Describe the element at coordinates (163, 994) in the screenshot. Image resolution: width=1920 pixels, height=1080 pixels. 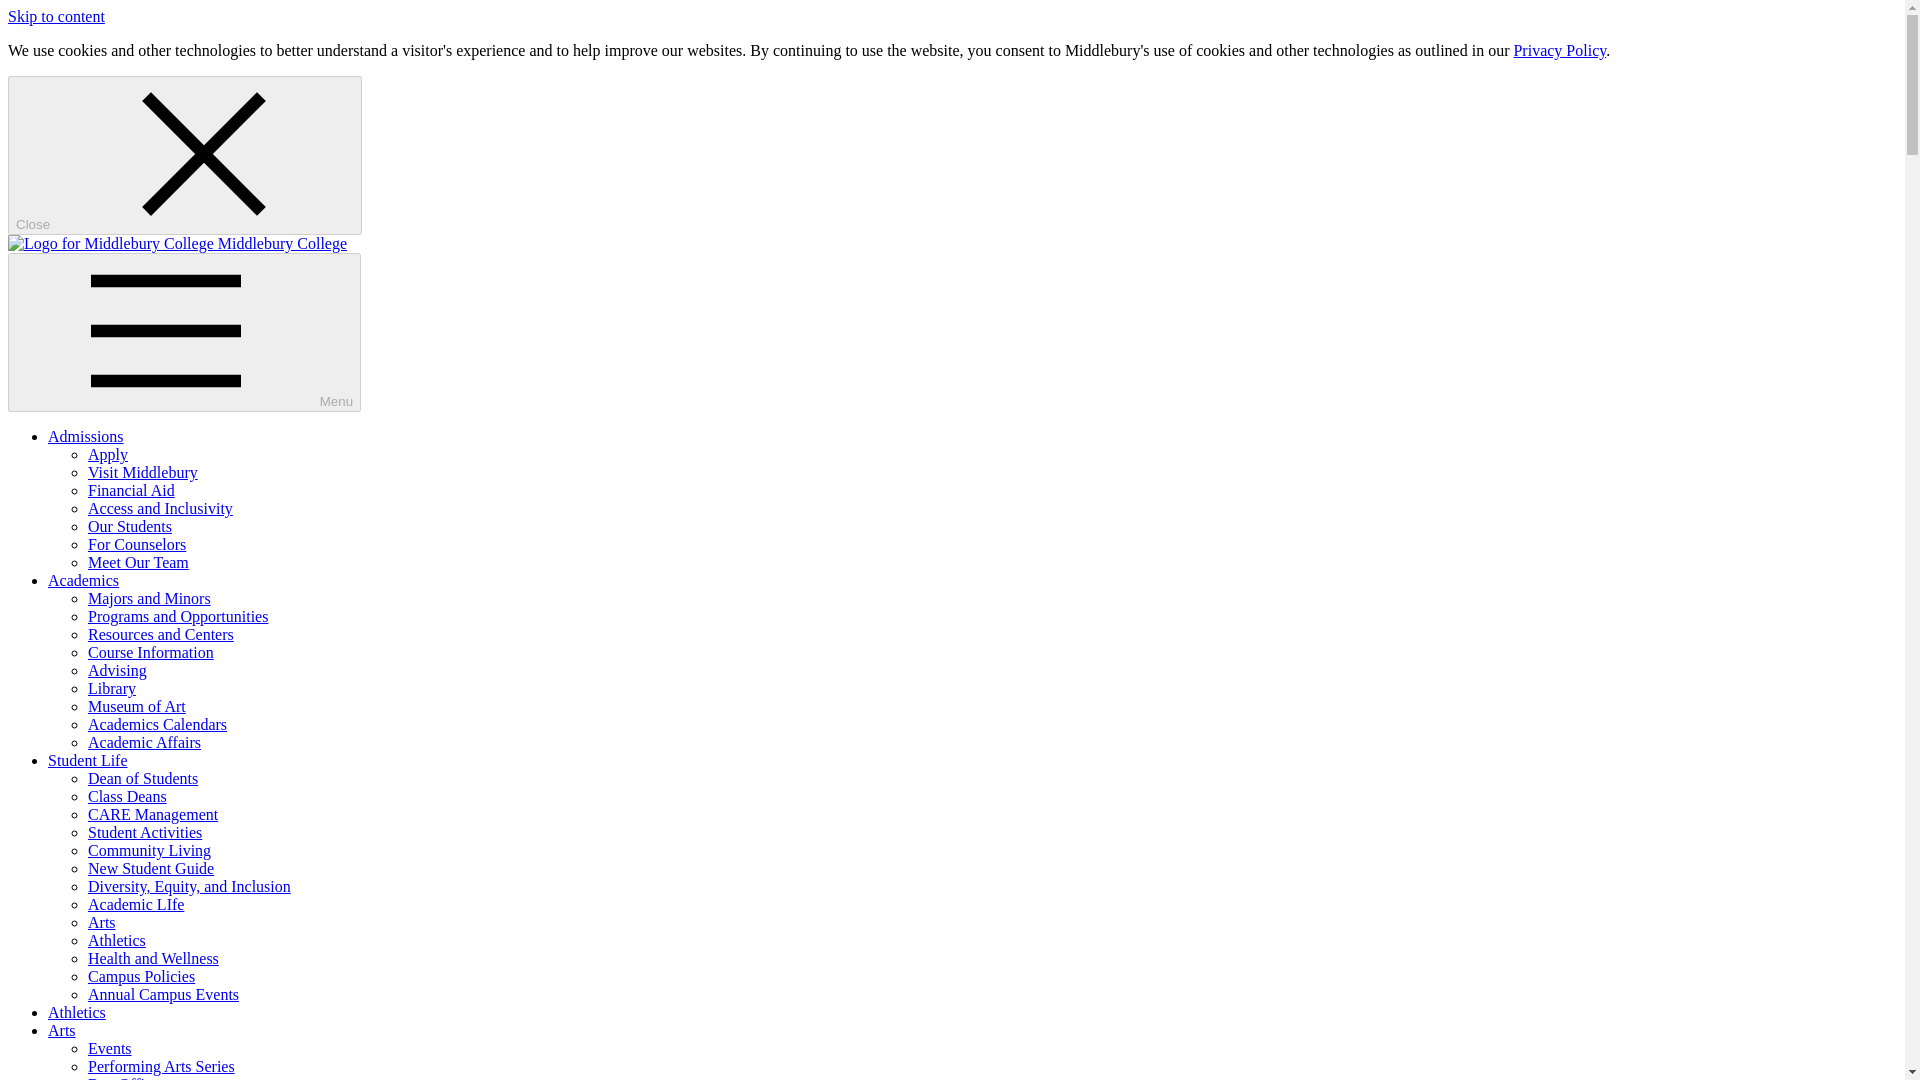
I see `Annual Campus Events` at that location.